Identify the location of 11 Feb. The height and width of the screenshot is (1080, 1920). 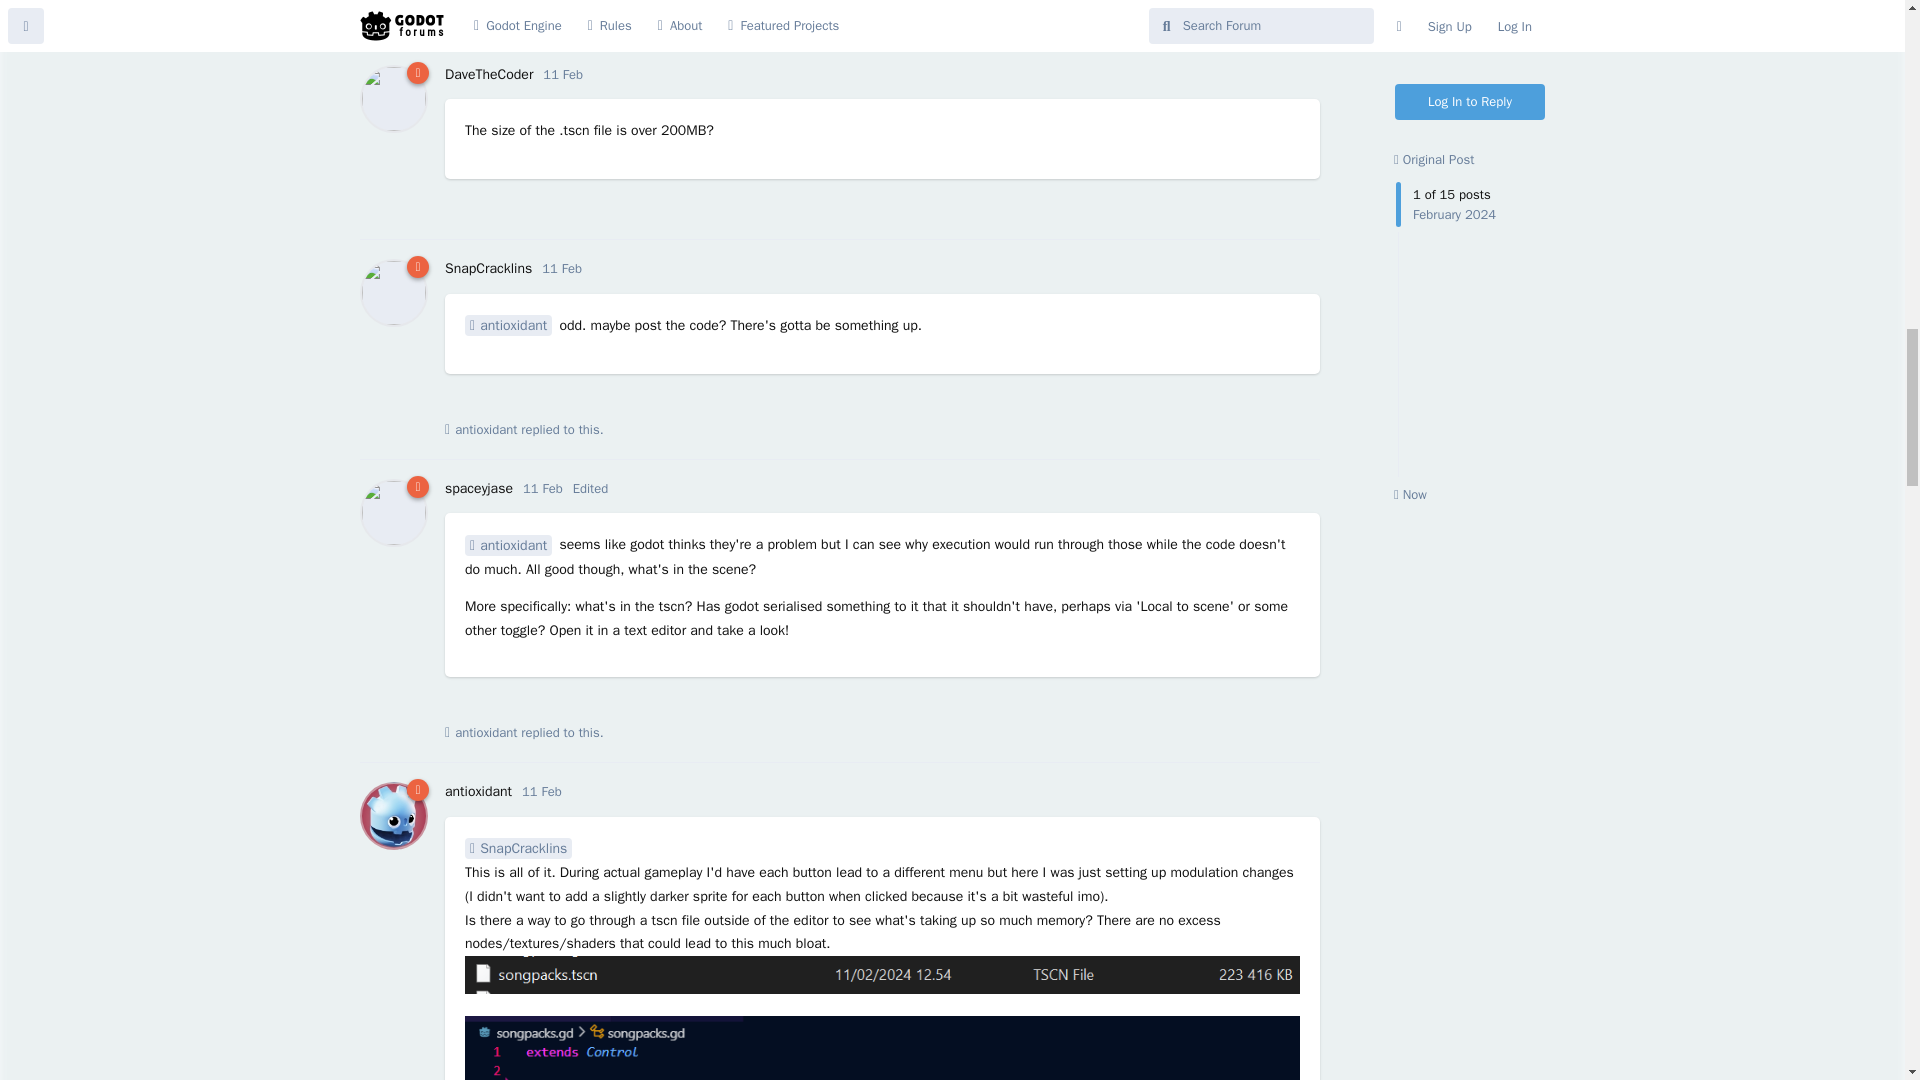
(563, 74).